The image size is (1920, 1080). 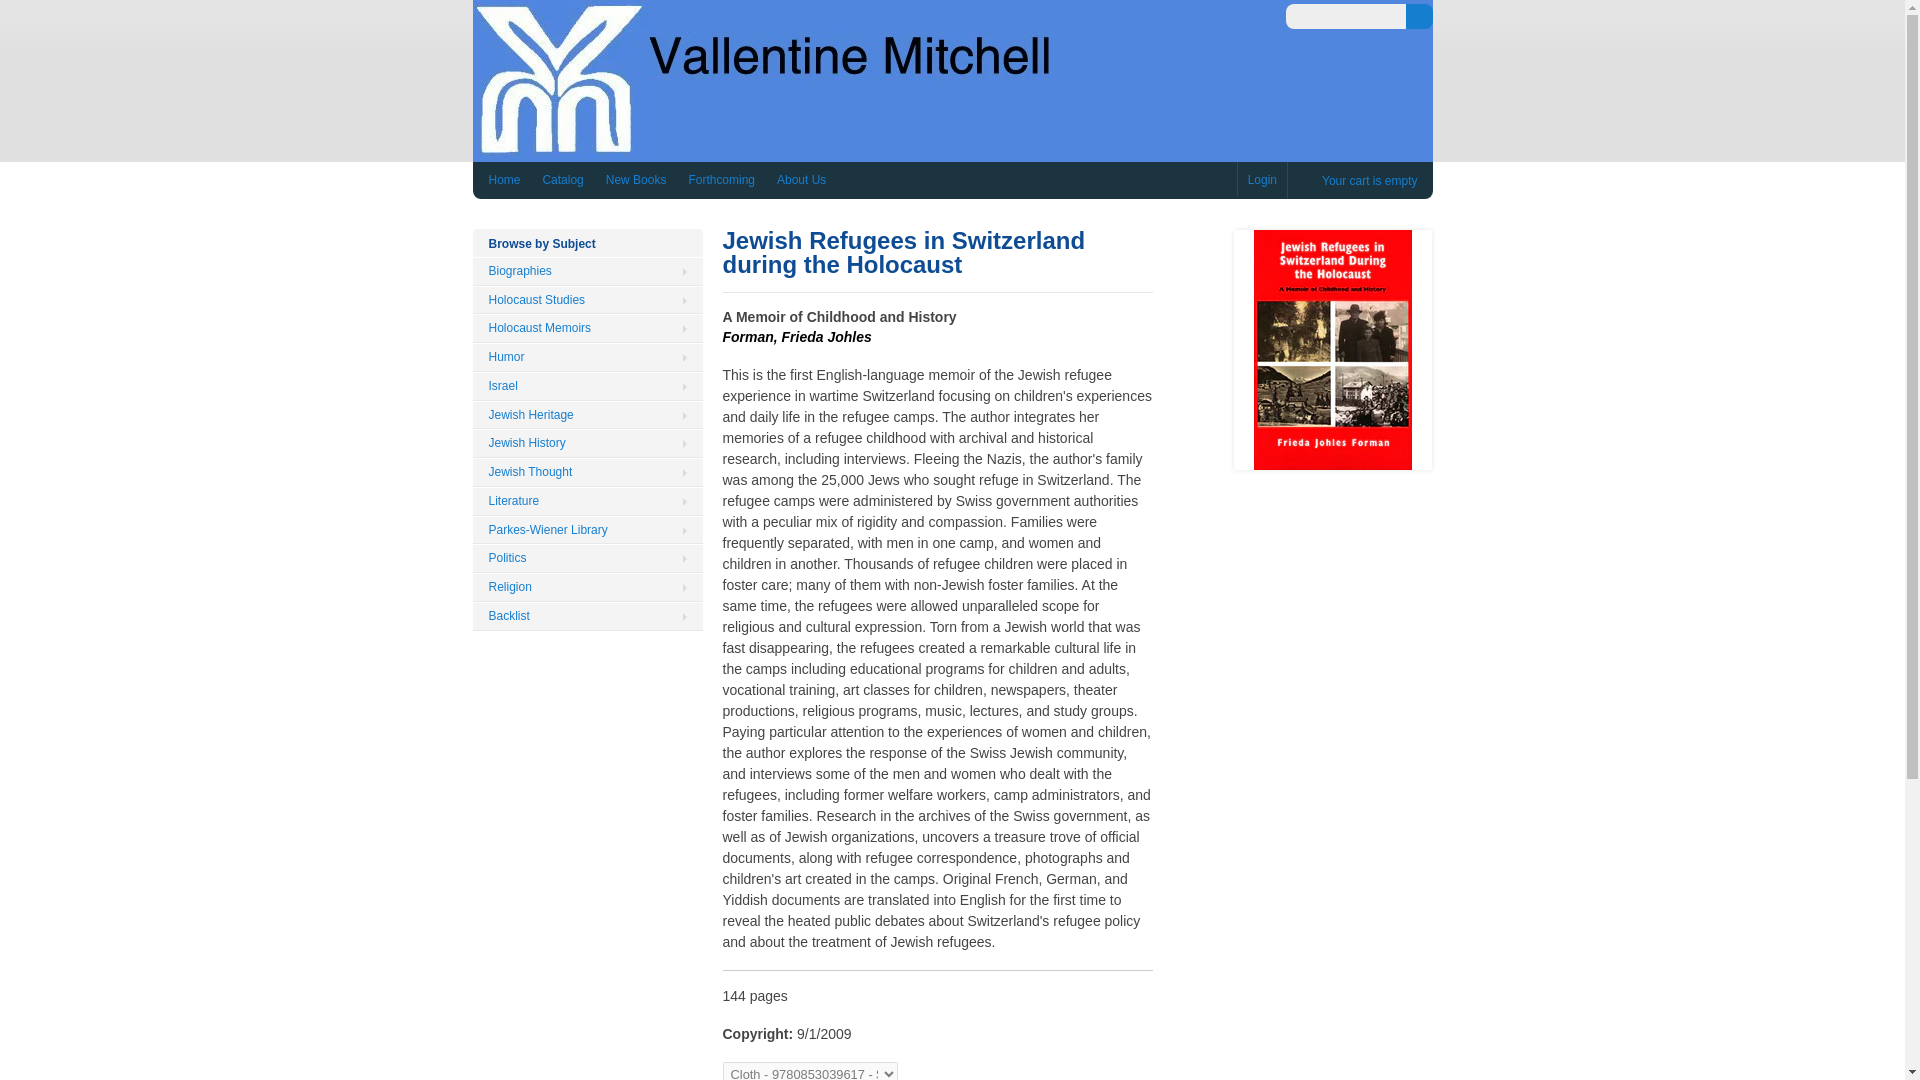 What do you see at coordinates (587, 272) in the screenshot?
I see `Biographies` at bounding box center [587, 272].